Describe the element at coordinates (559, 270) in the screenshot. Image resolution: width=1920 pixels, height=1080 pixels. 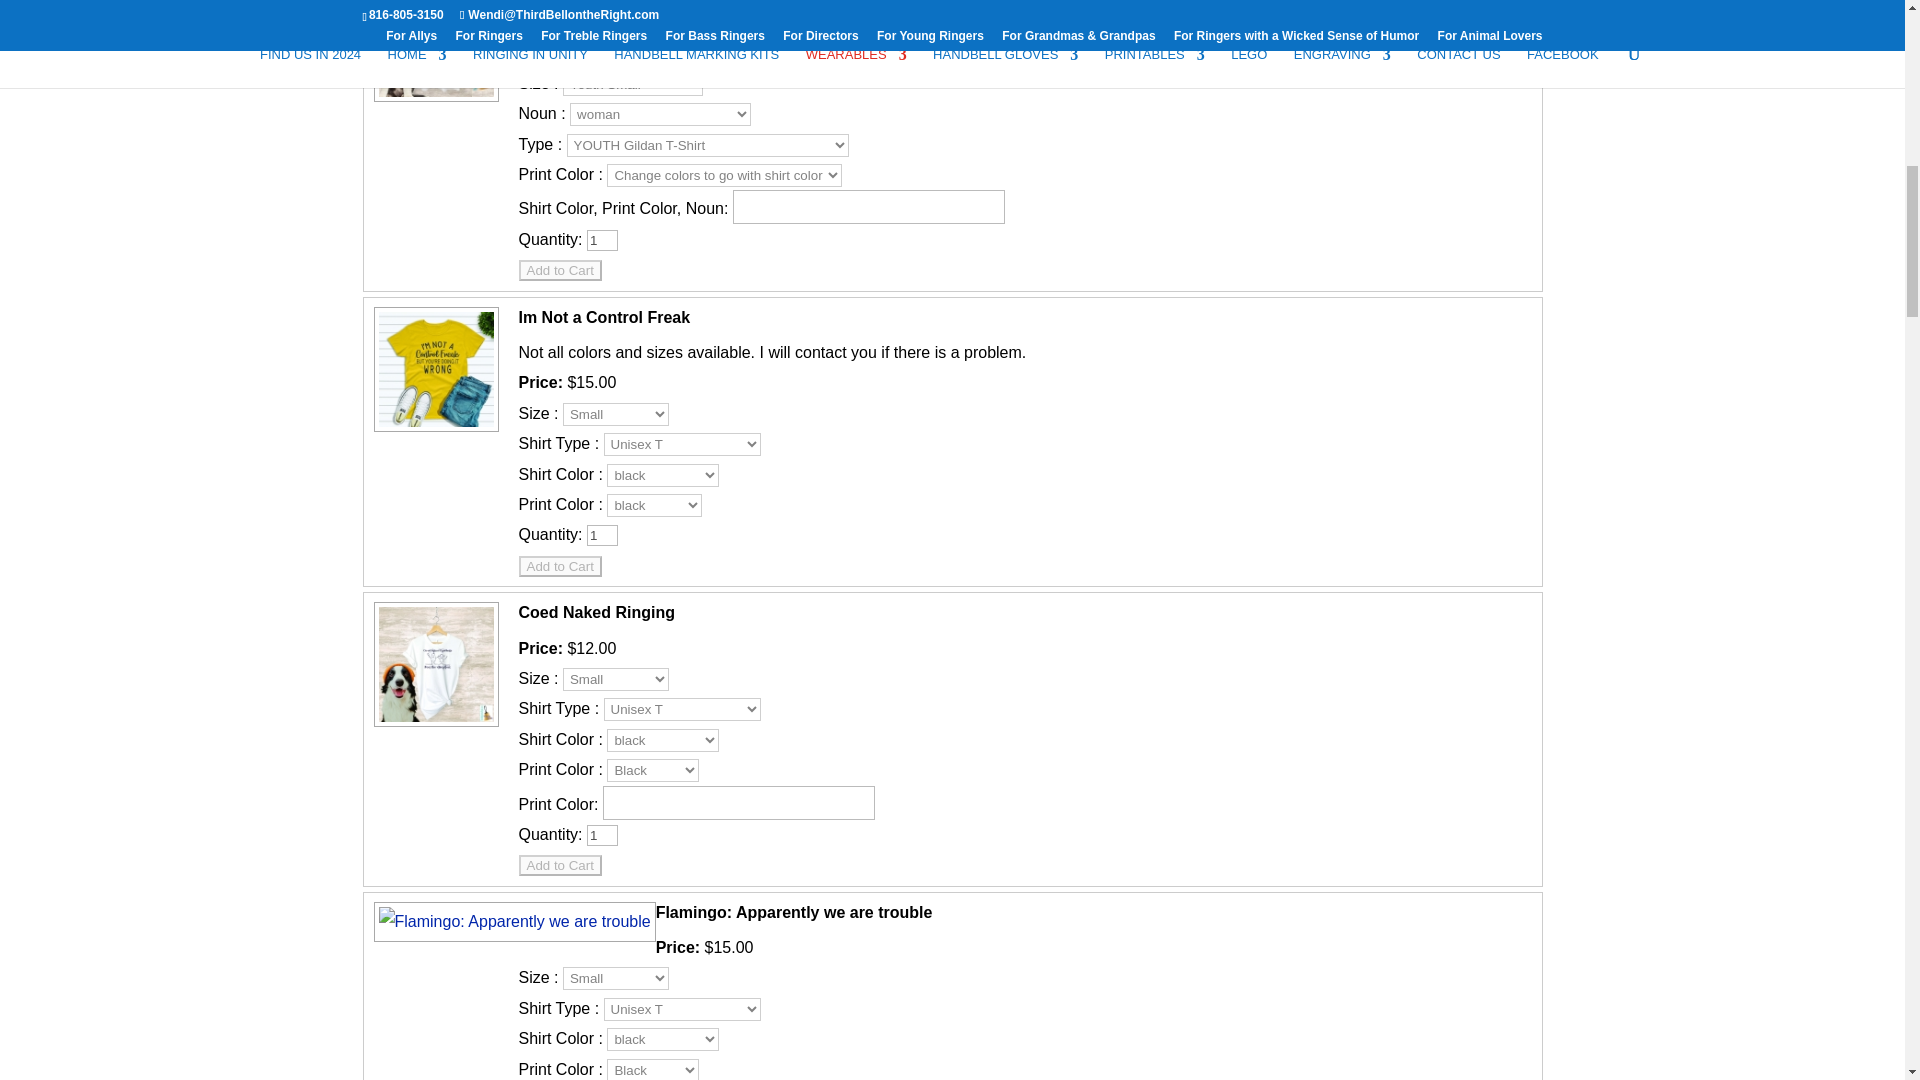
I see `Add to Cart` at that location.